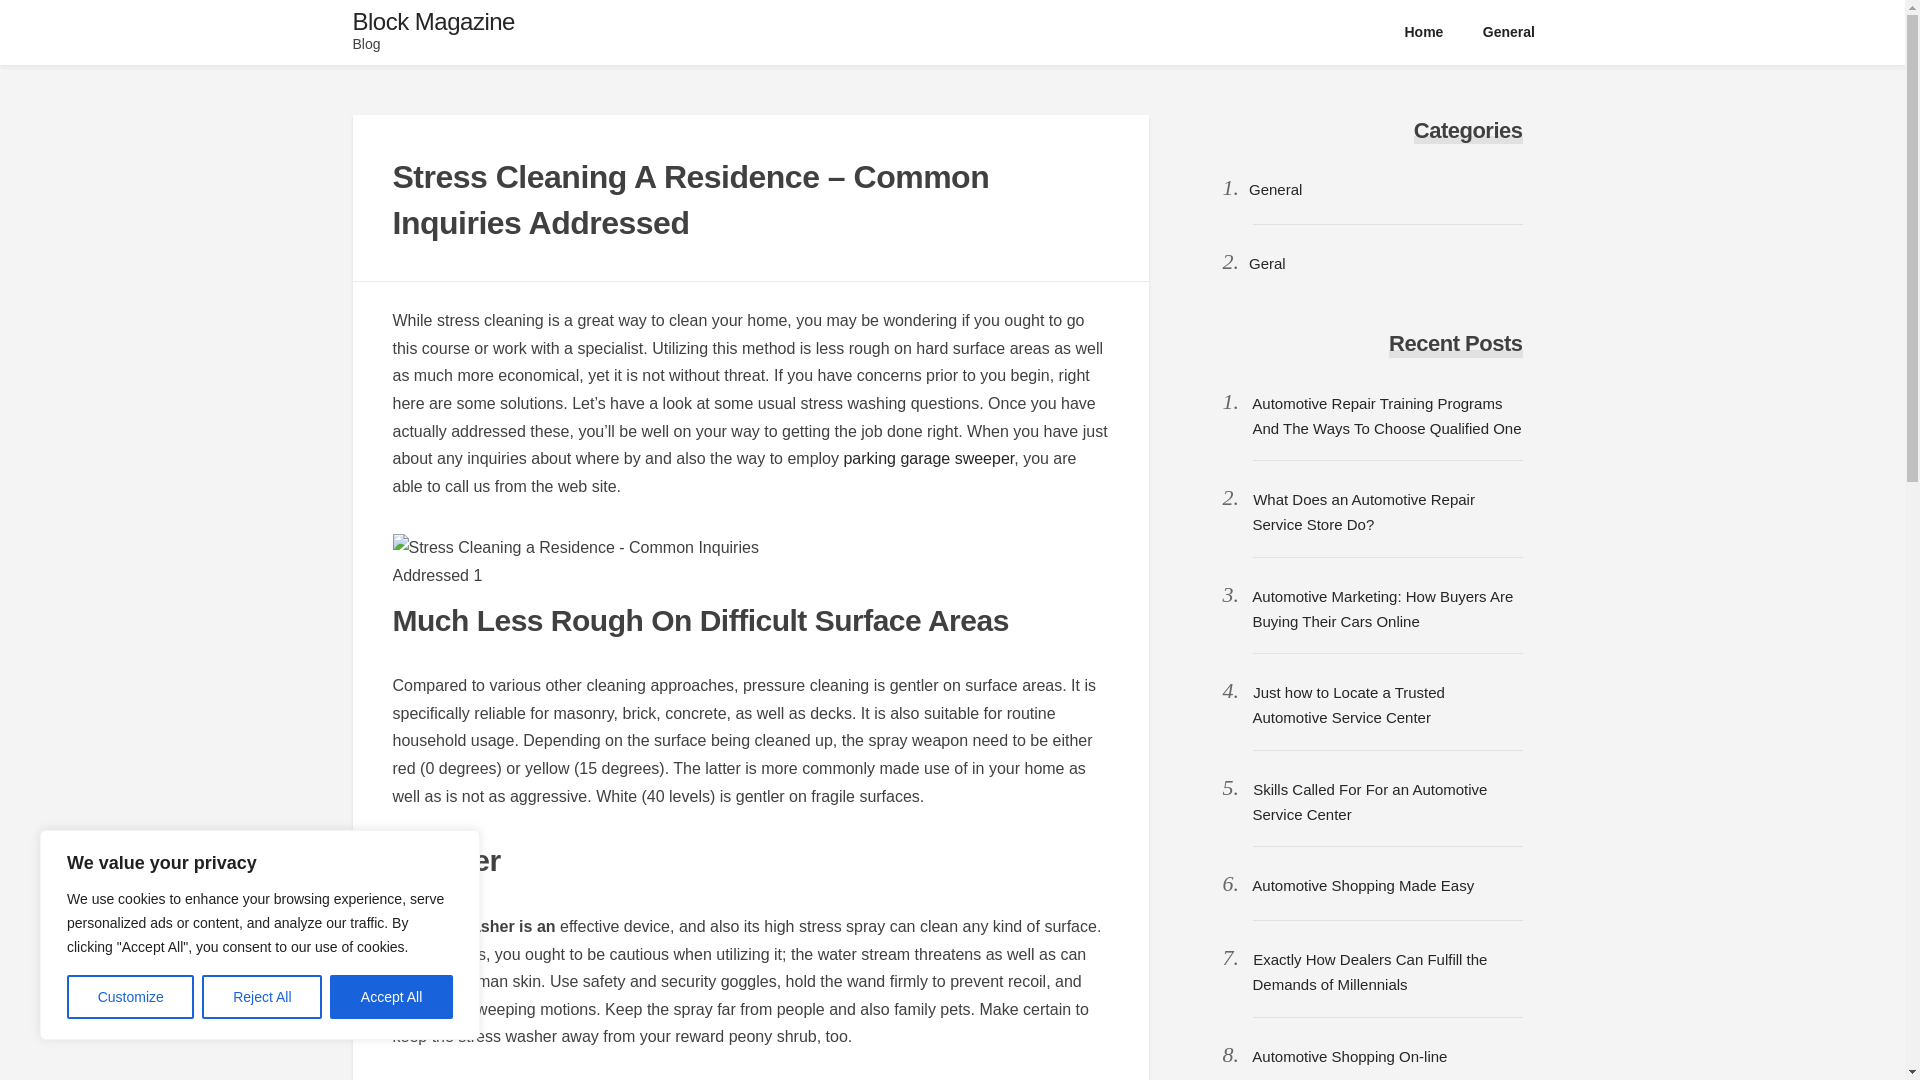 The image size is (1920, 1080). I want to click on Block Magazine, so click(432, 20).